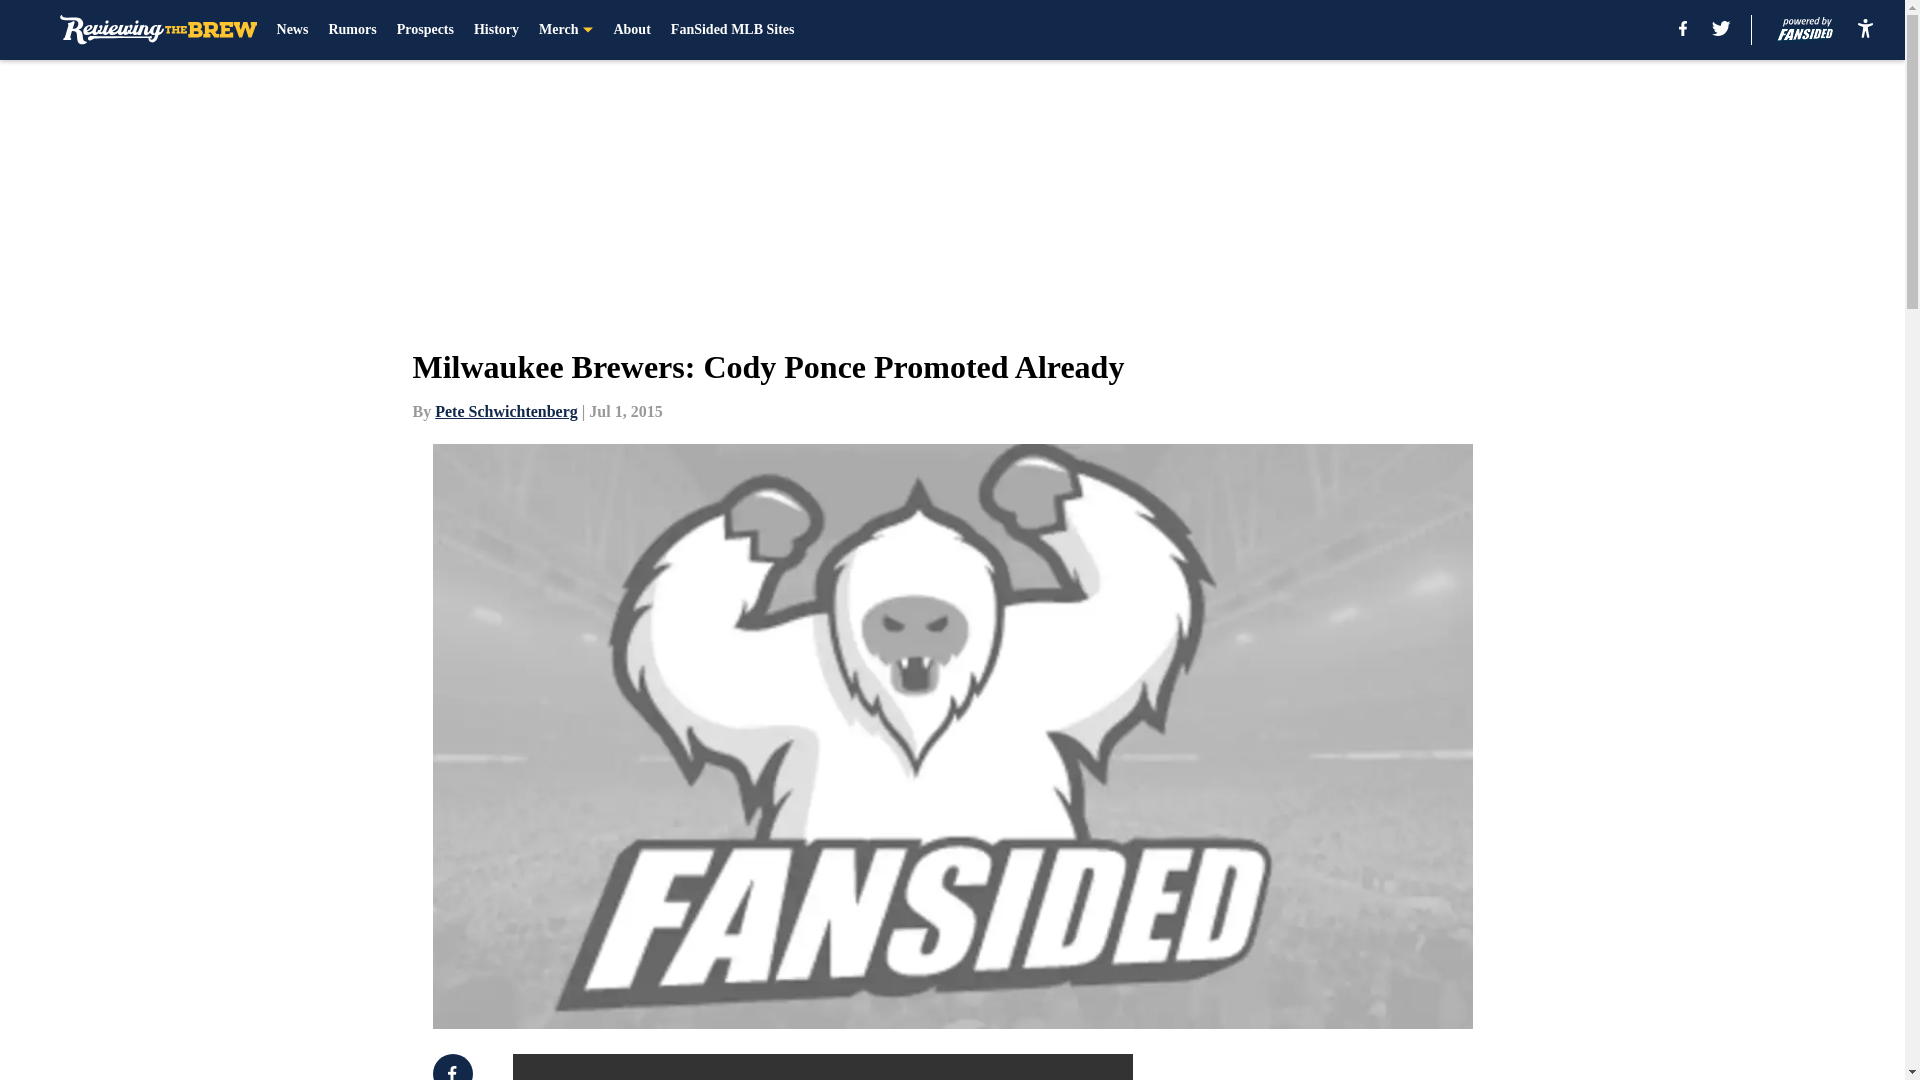 The height and width of the screenshot is (1080, 1920). Describe the element at coordinates (506, 411) in the screenshot. I see `Pete Schwichtenberg` at that location.